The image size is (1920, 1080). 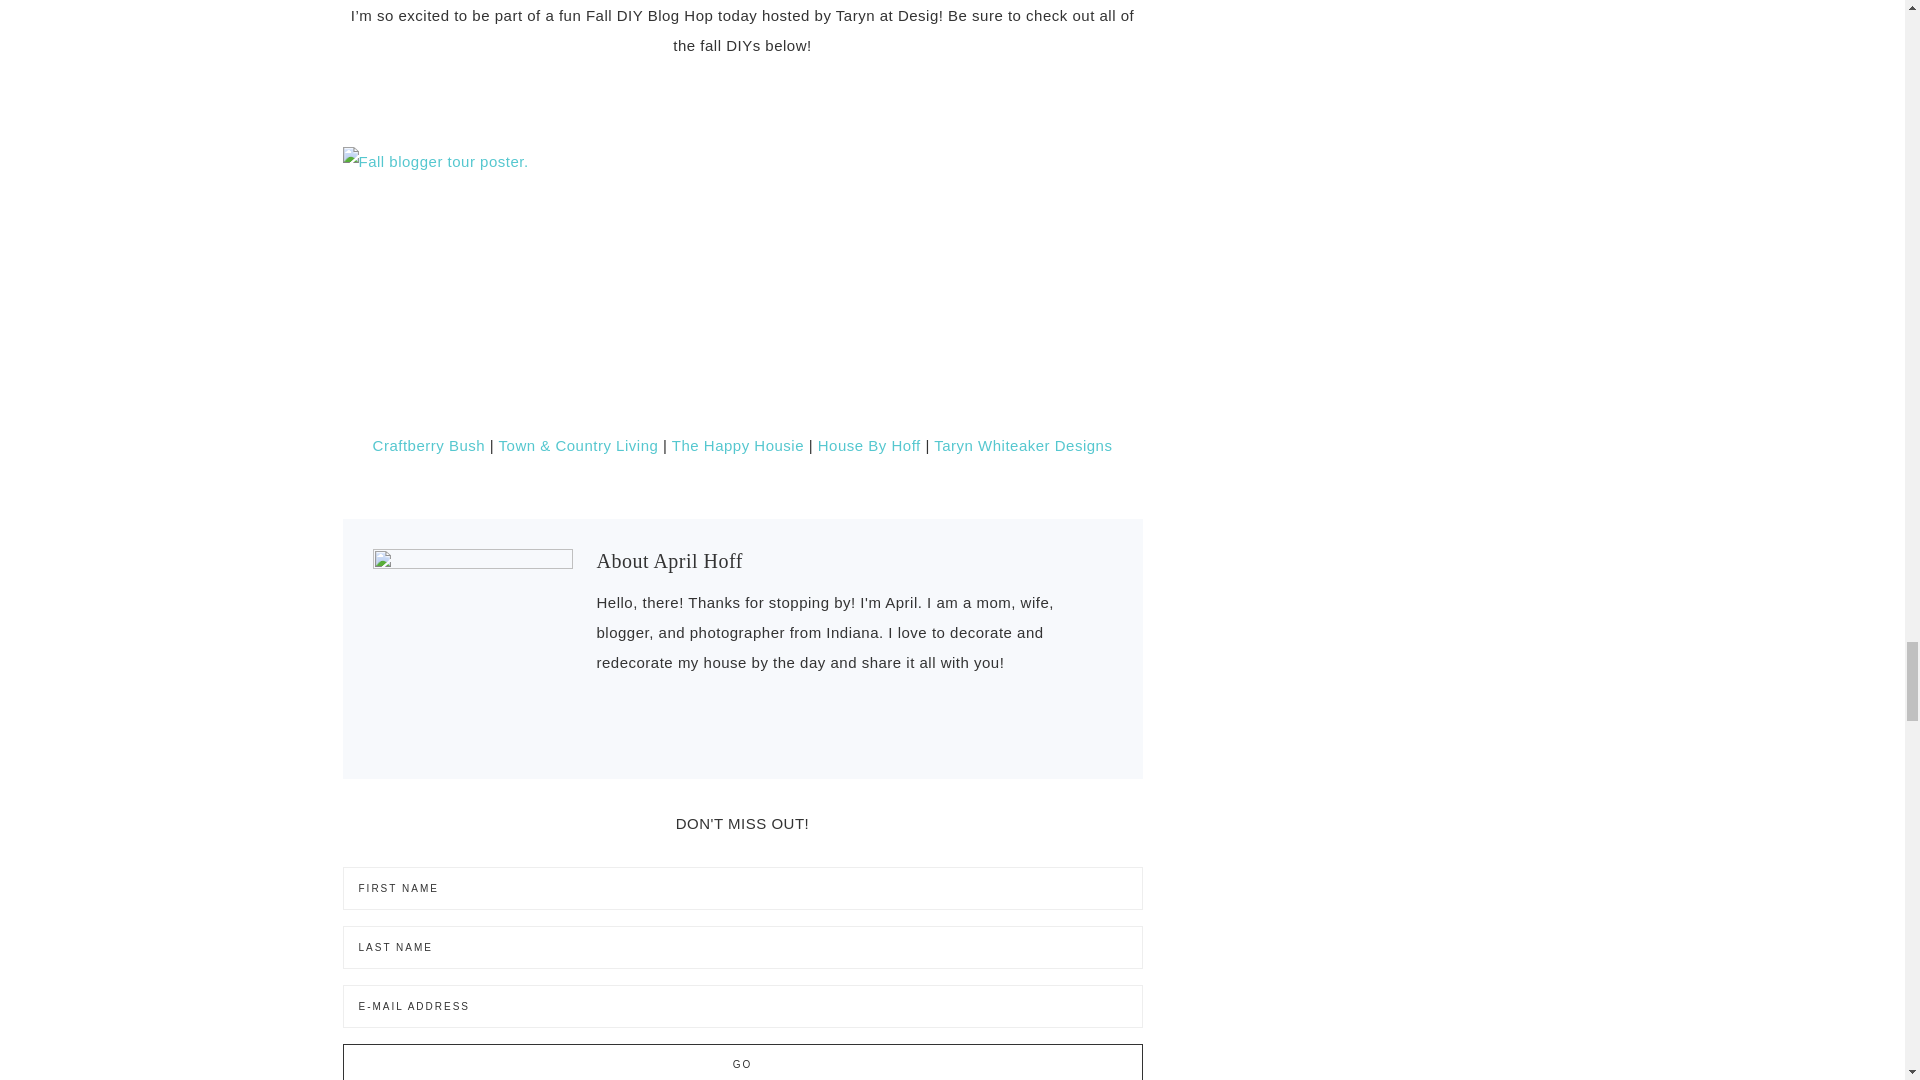 I want to click on House By Hoff, so click(x=869, y=445).